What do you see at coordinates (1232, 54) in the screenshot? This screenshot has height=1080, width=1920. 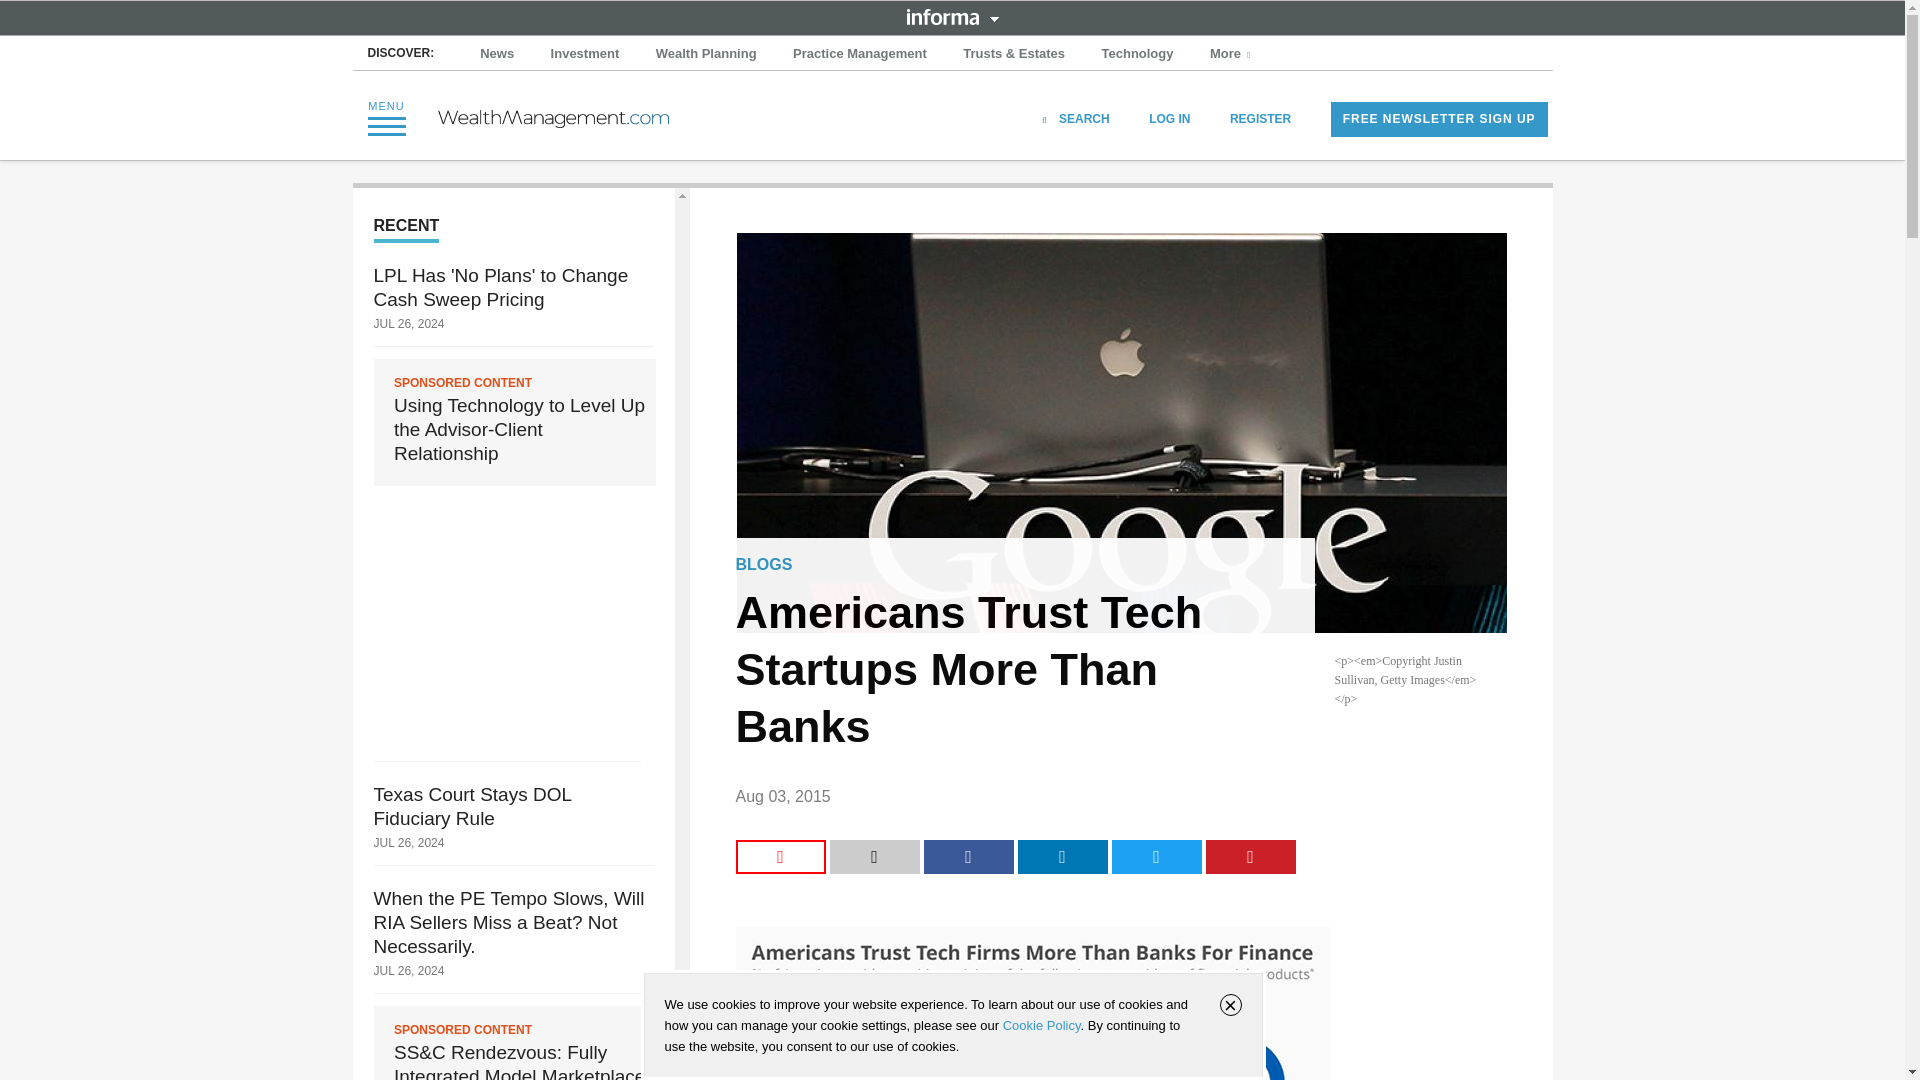 I see `More` at bounding box center [1232, 54].